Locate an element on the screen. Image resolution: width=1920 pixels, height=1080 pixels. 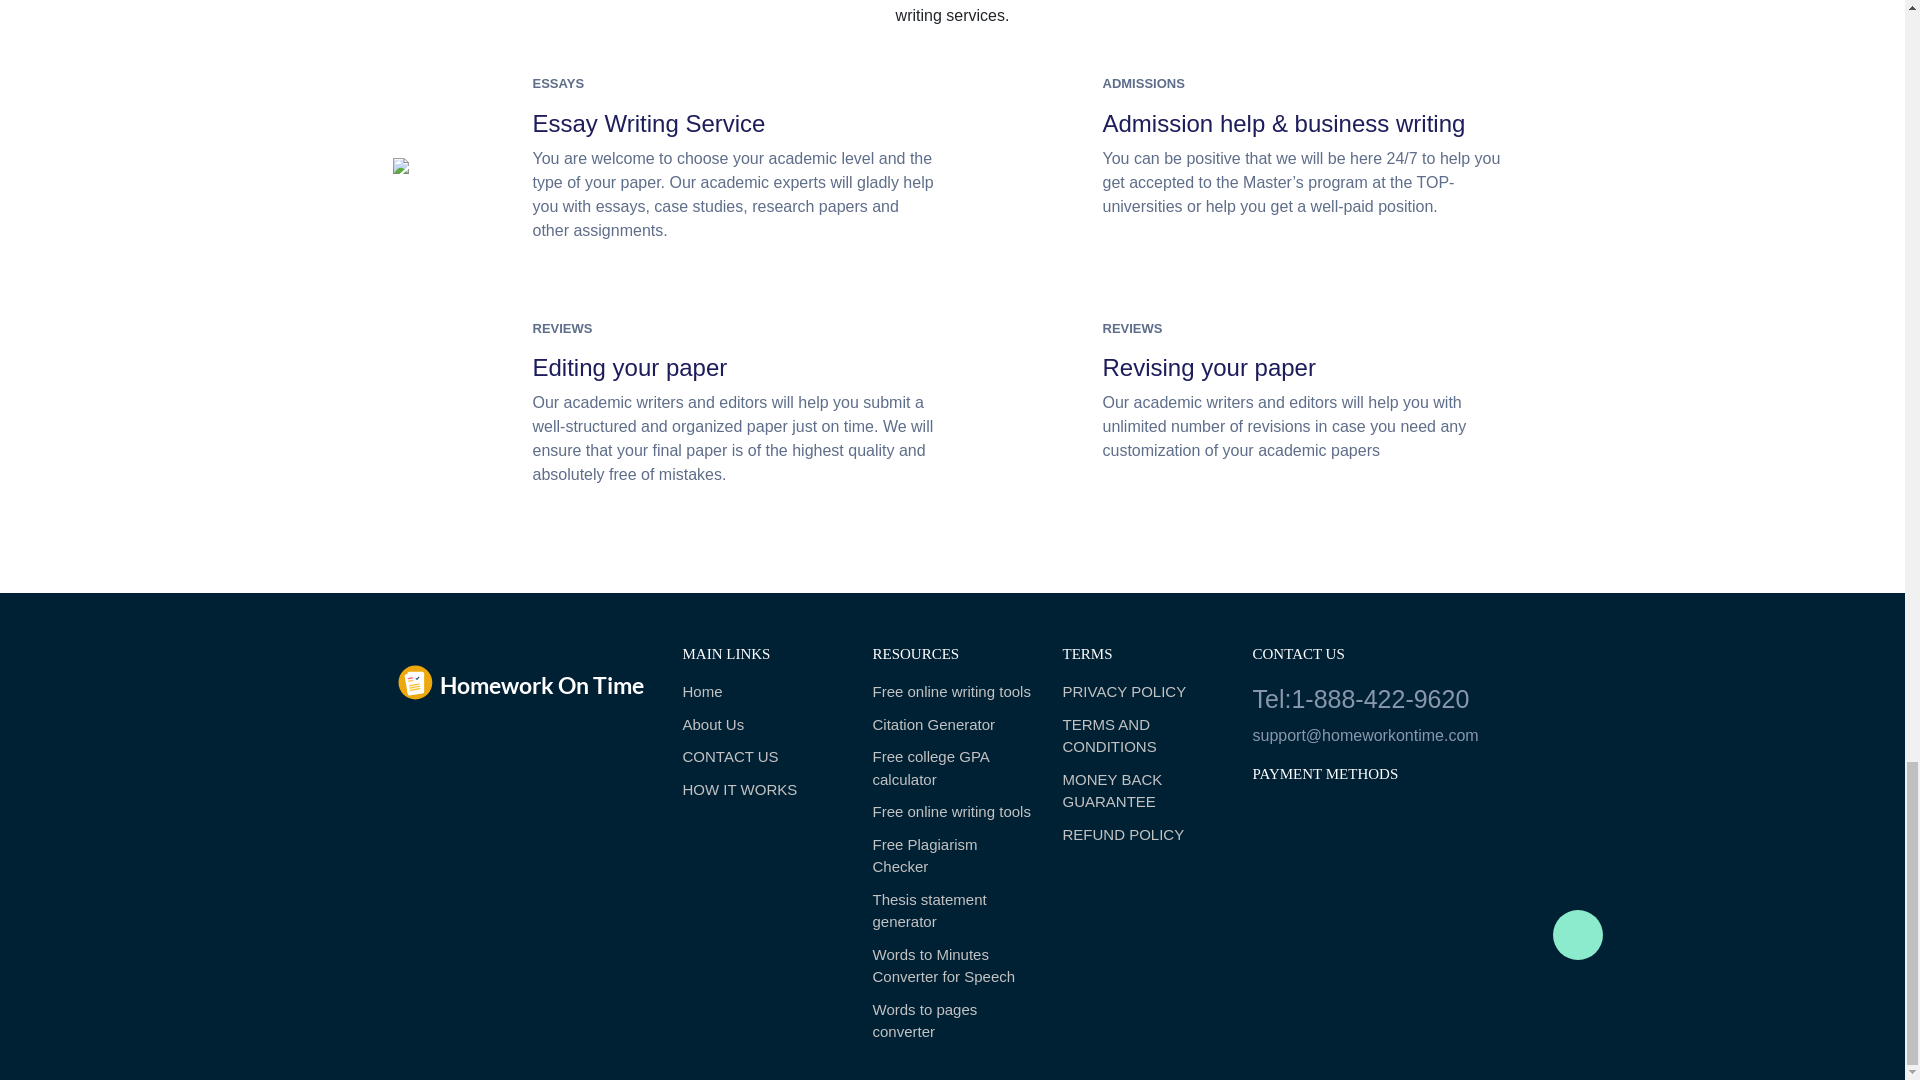
Words to Minutes Converter for Speech is located at coordinates (952, 966).